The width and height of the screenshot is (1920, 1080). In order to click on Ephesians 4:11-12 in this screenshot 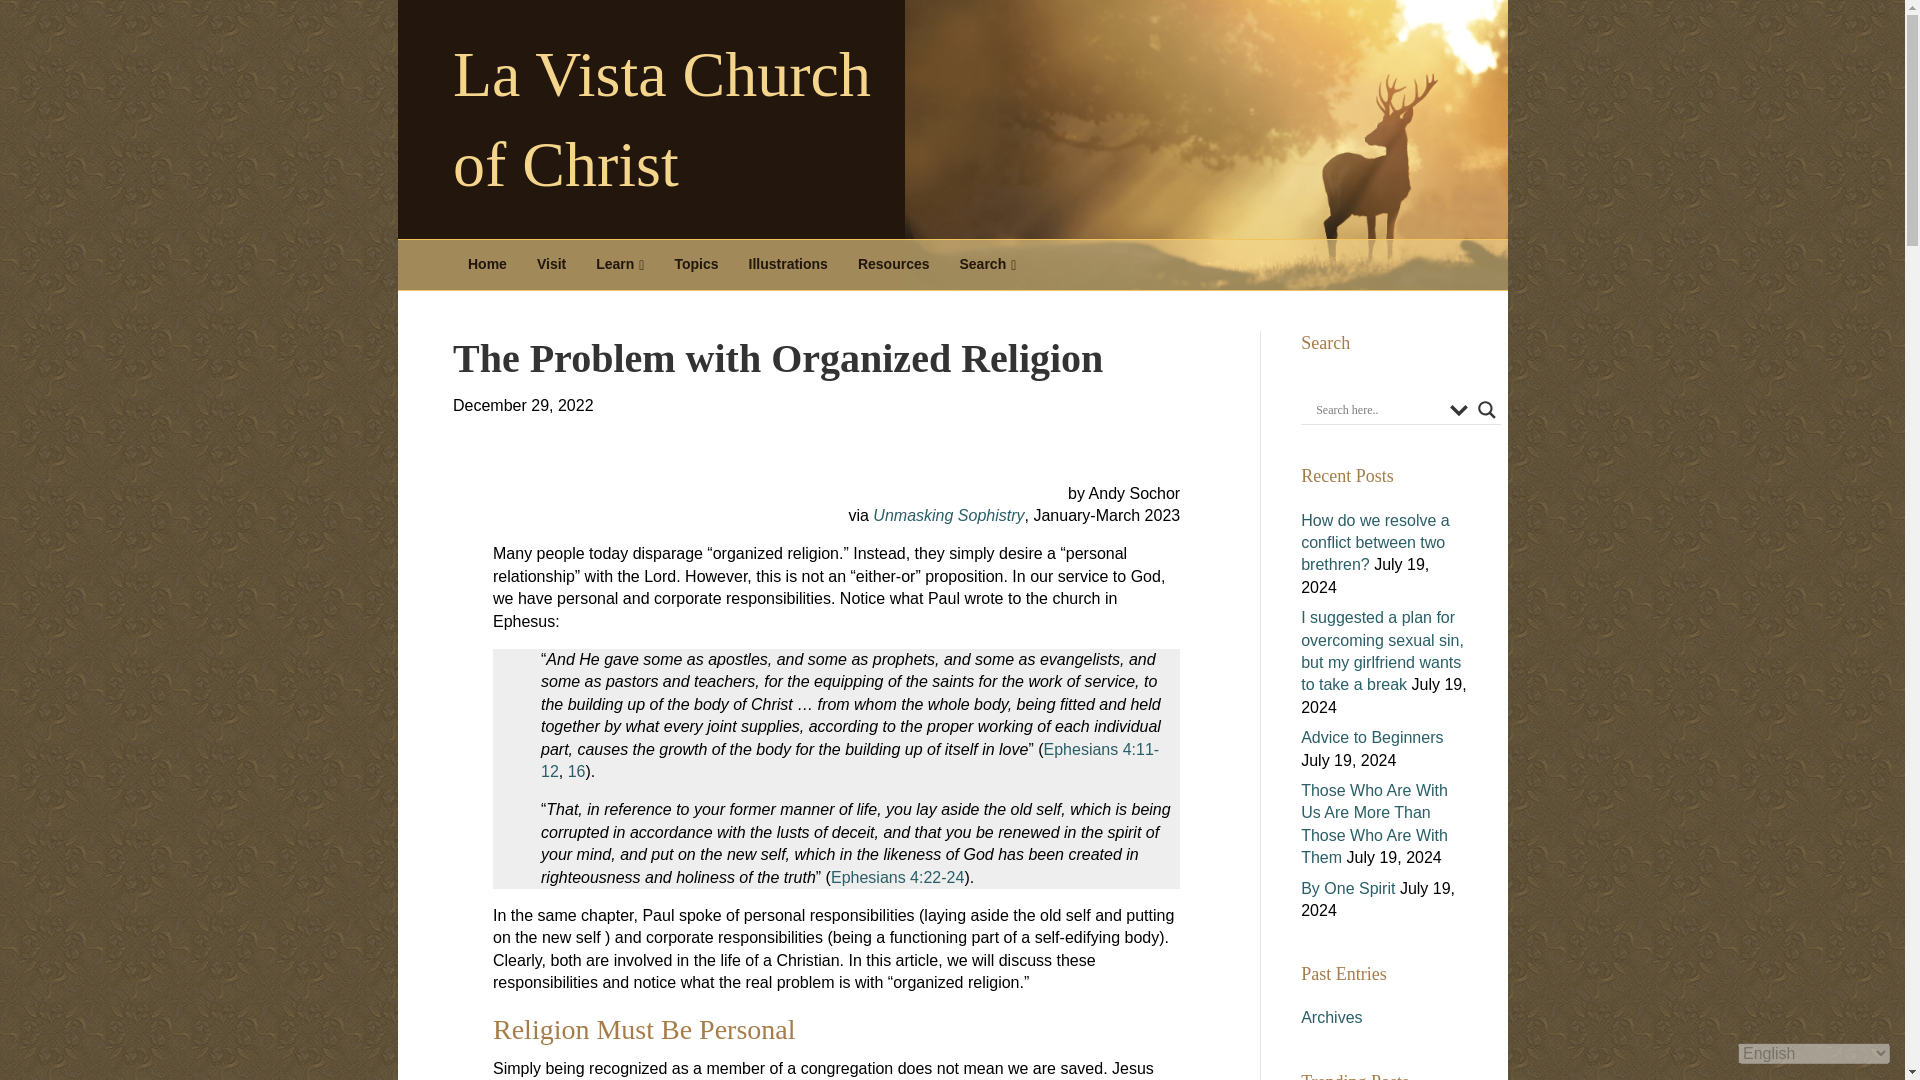, I will do `click(850, 760)`.